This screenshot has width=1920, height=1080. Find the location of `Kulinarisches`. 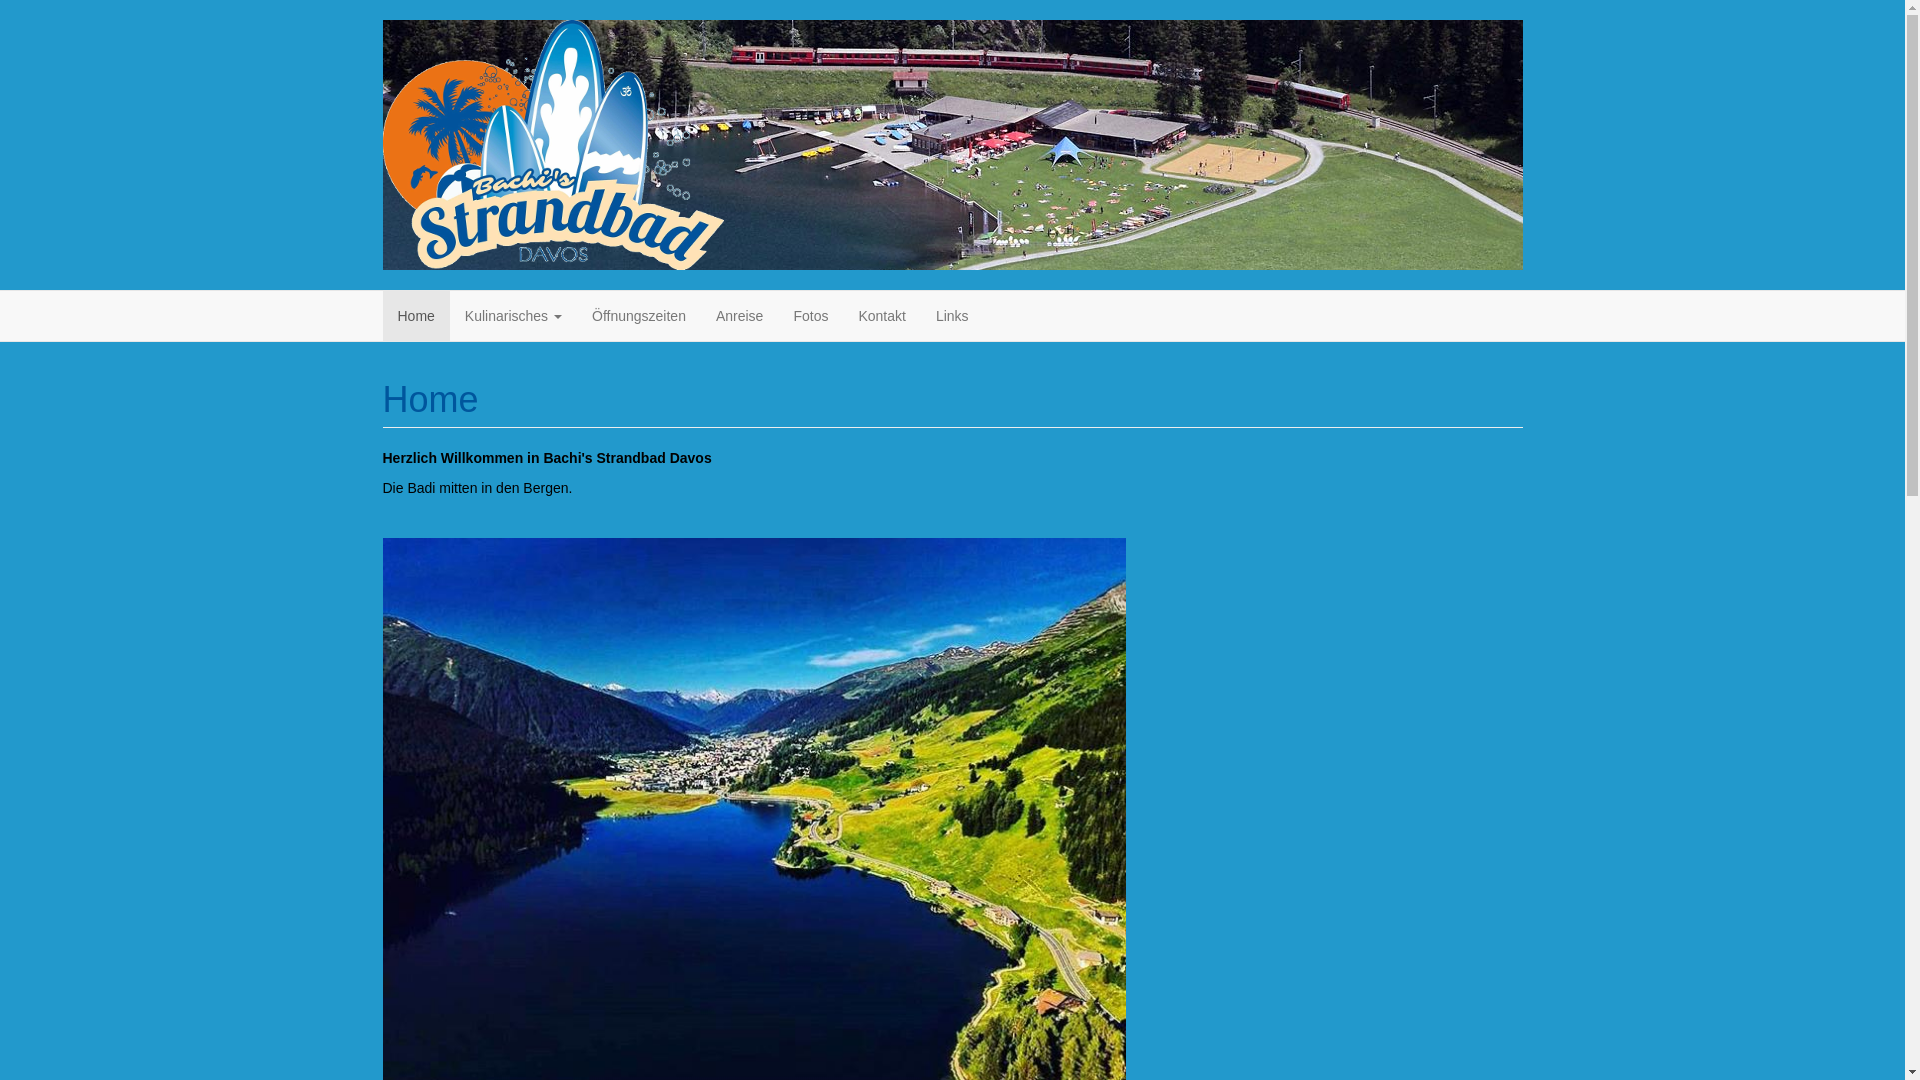

Kulinarisches is located at coordinates (514, 316).